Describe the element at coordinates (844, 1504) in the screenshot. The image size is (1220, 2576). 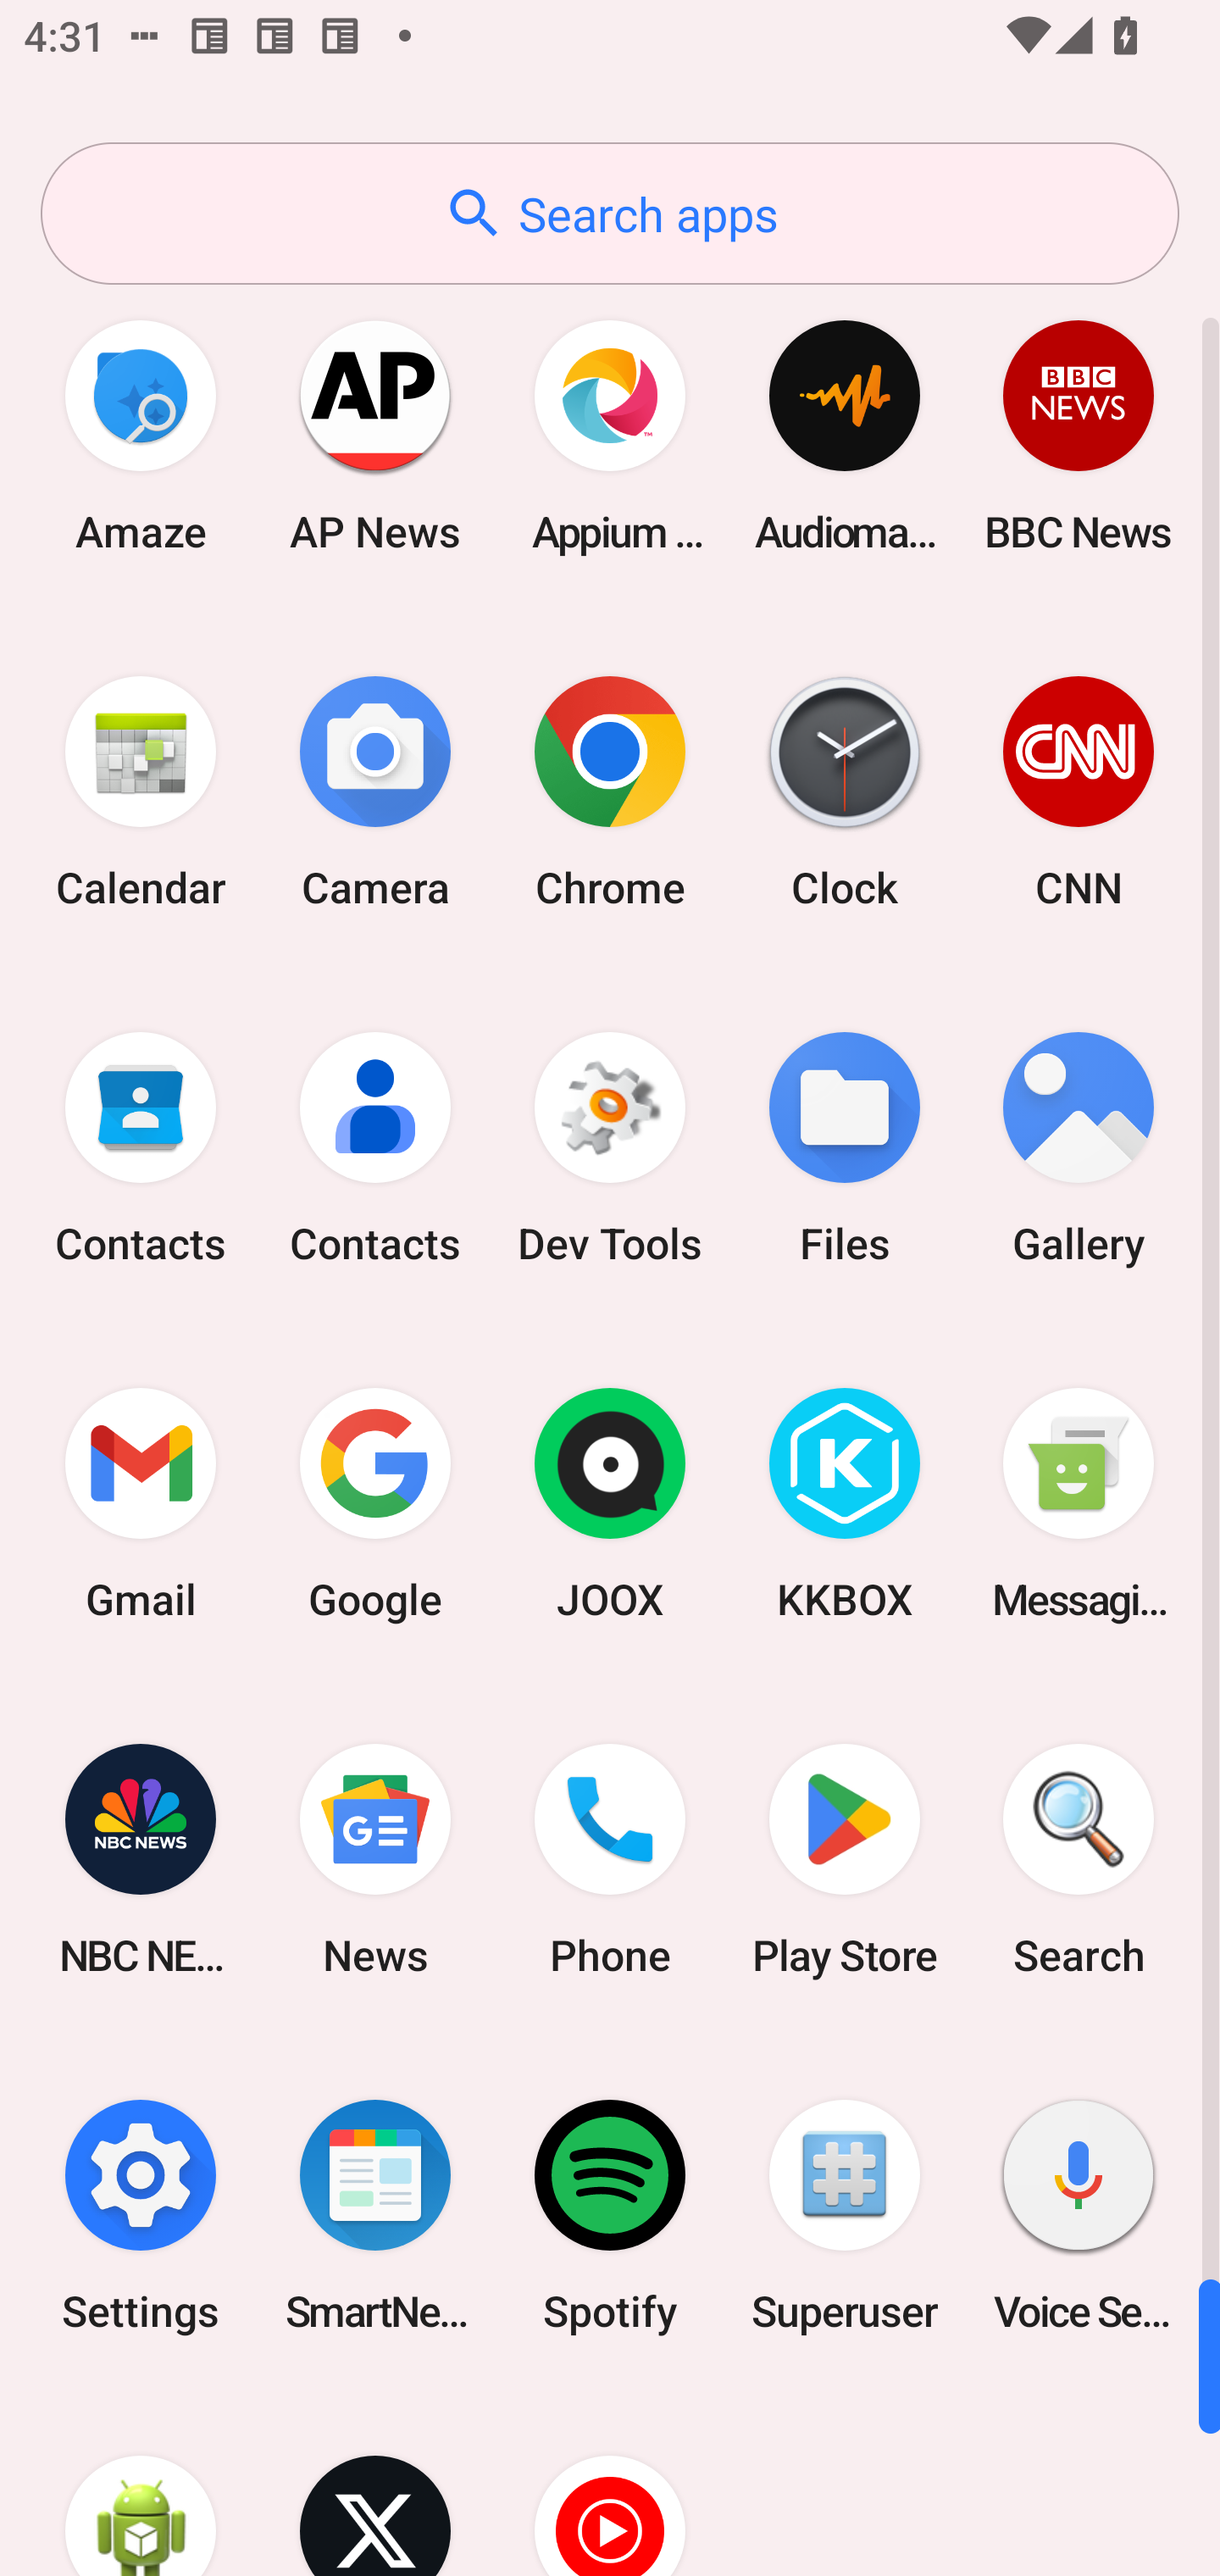
I see `KKBOX` at that location.